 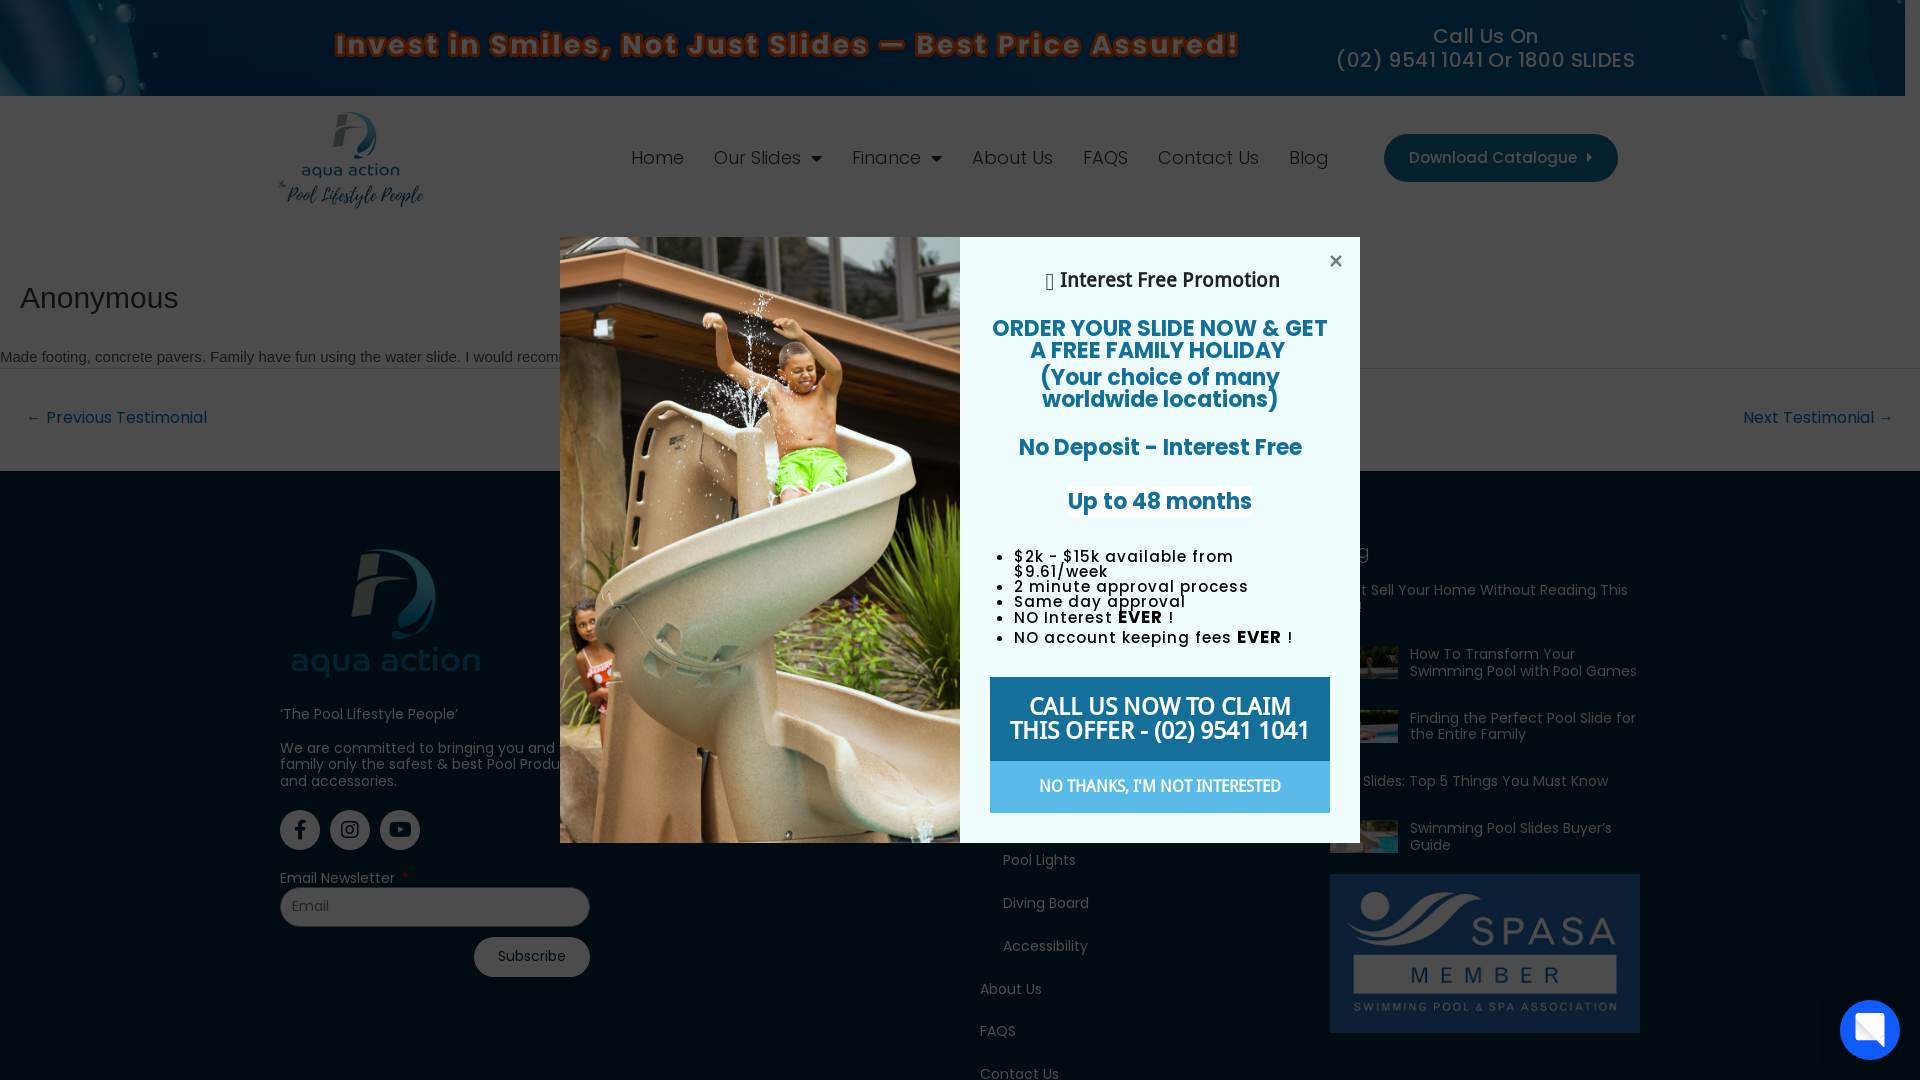 What do you see at coordinates (785, 706) in the screenshot?
I see `info@slides.net.au` at bounding box center [785, 706].